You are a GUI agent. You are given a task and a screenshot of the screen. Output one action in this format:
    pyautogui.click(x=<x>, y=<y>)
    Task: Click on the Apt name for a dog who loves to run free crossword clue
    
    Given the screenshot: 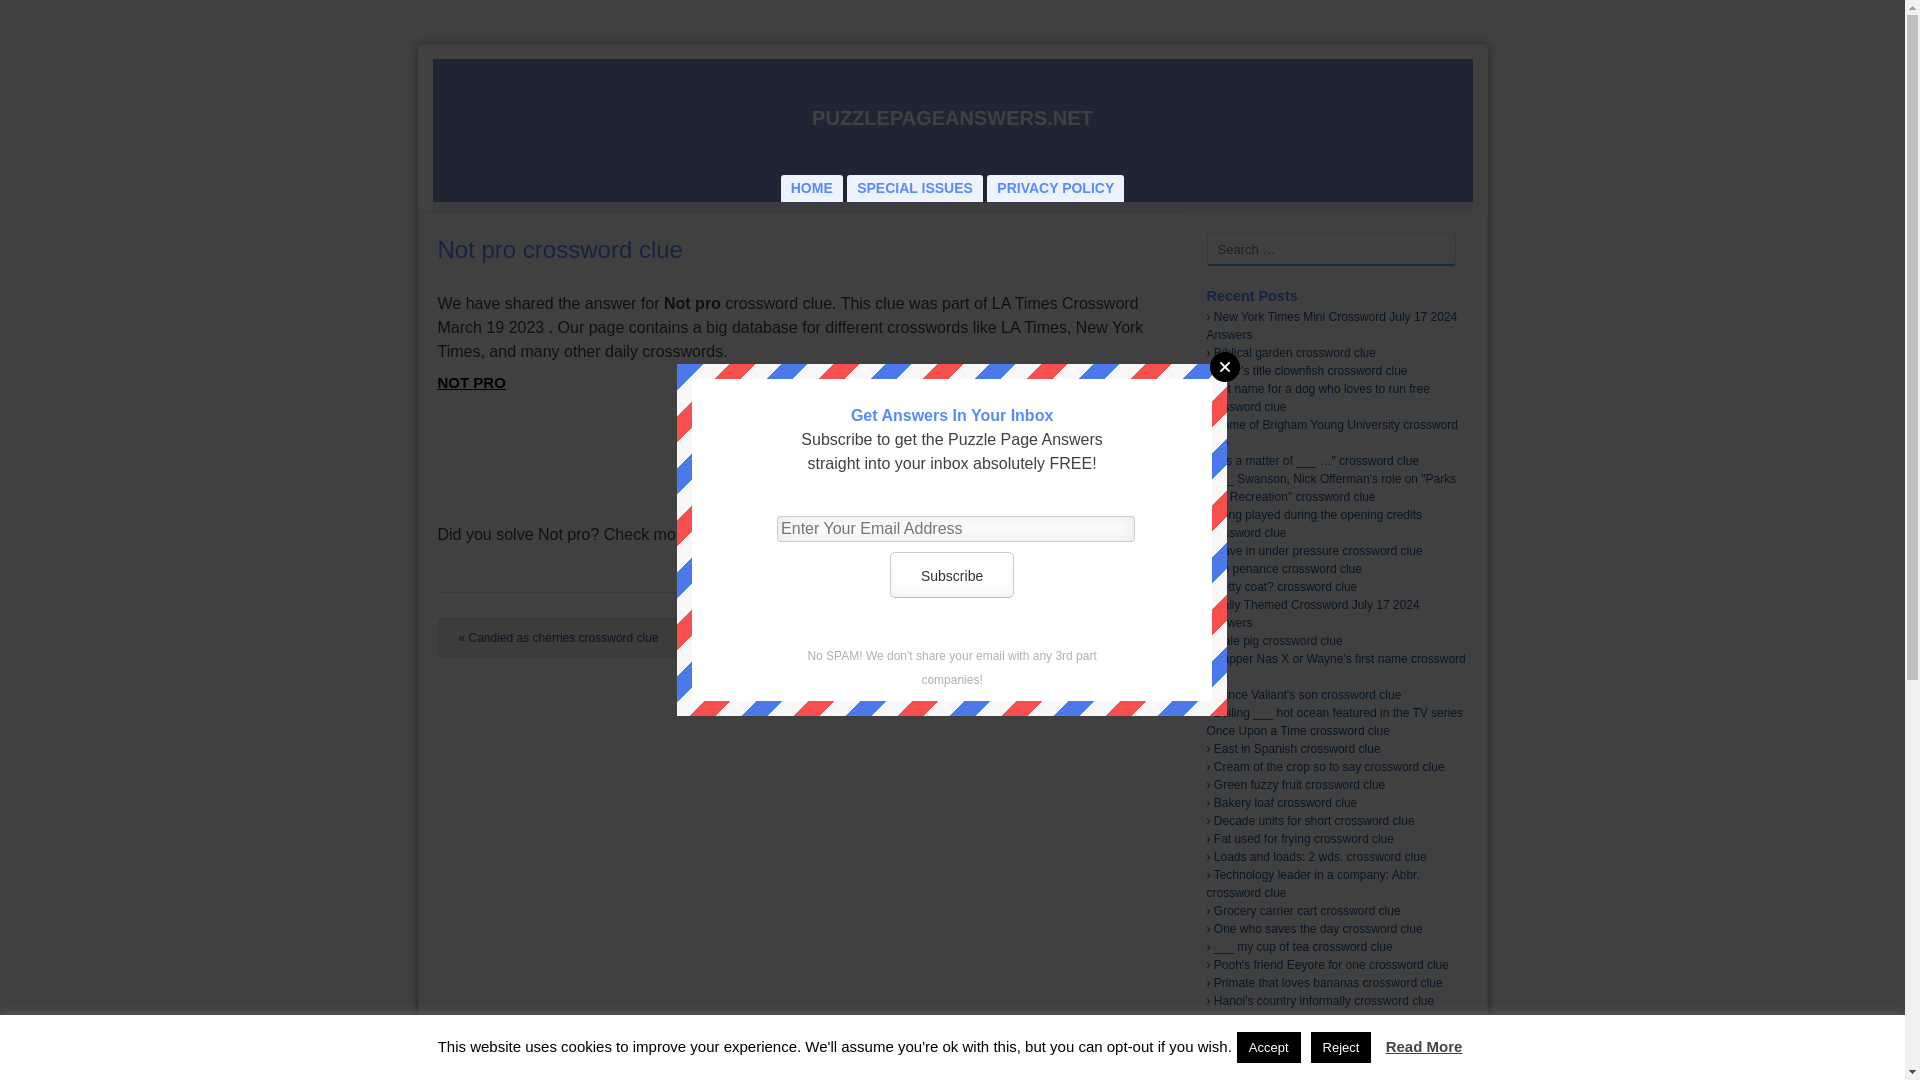 What is the action you would take?
    pyautogui.click(x=1316, y=398)
    